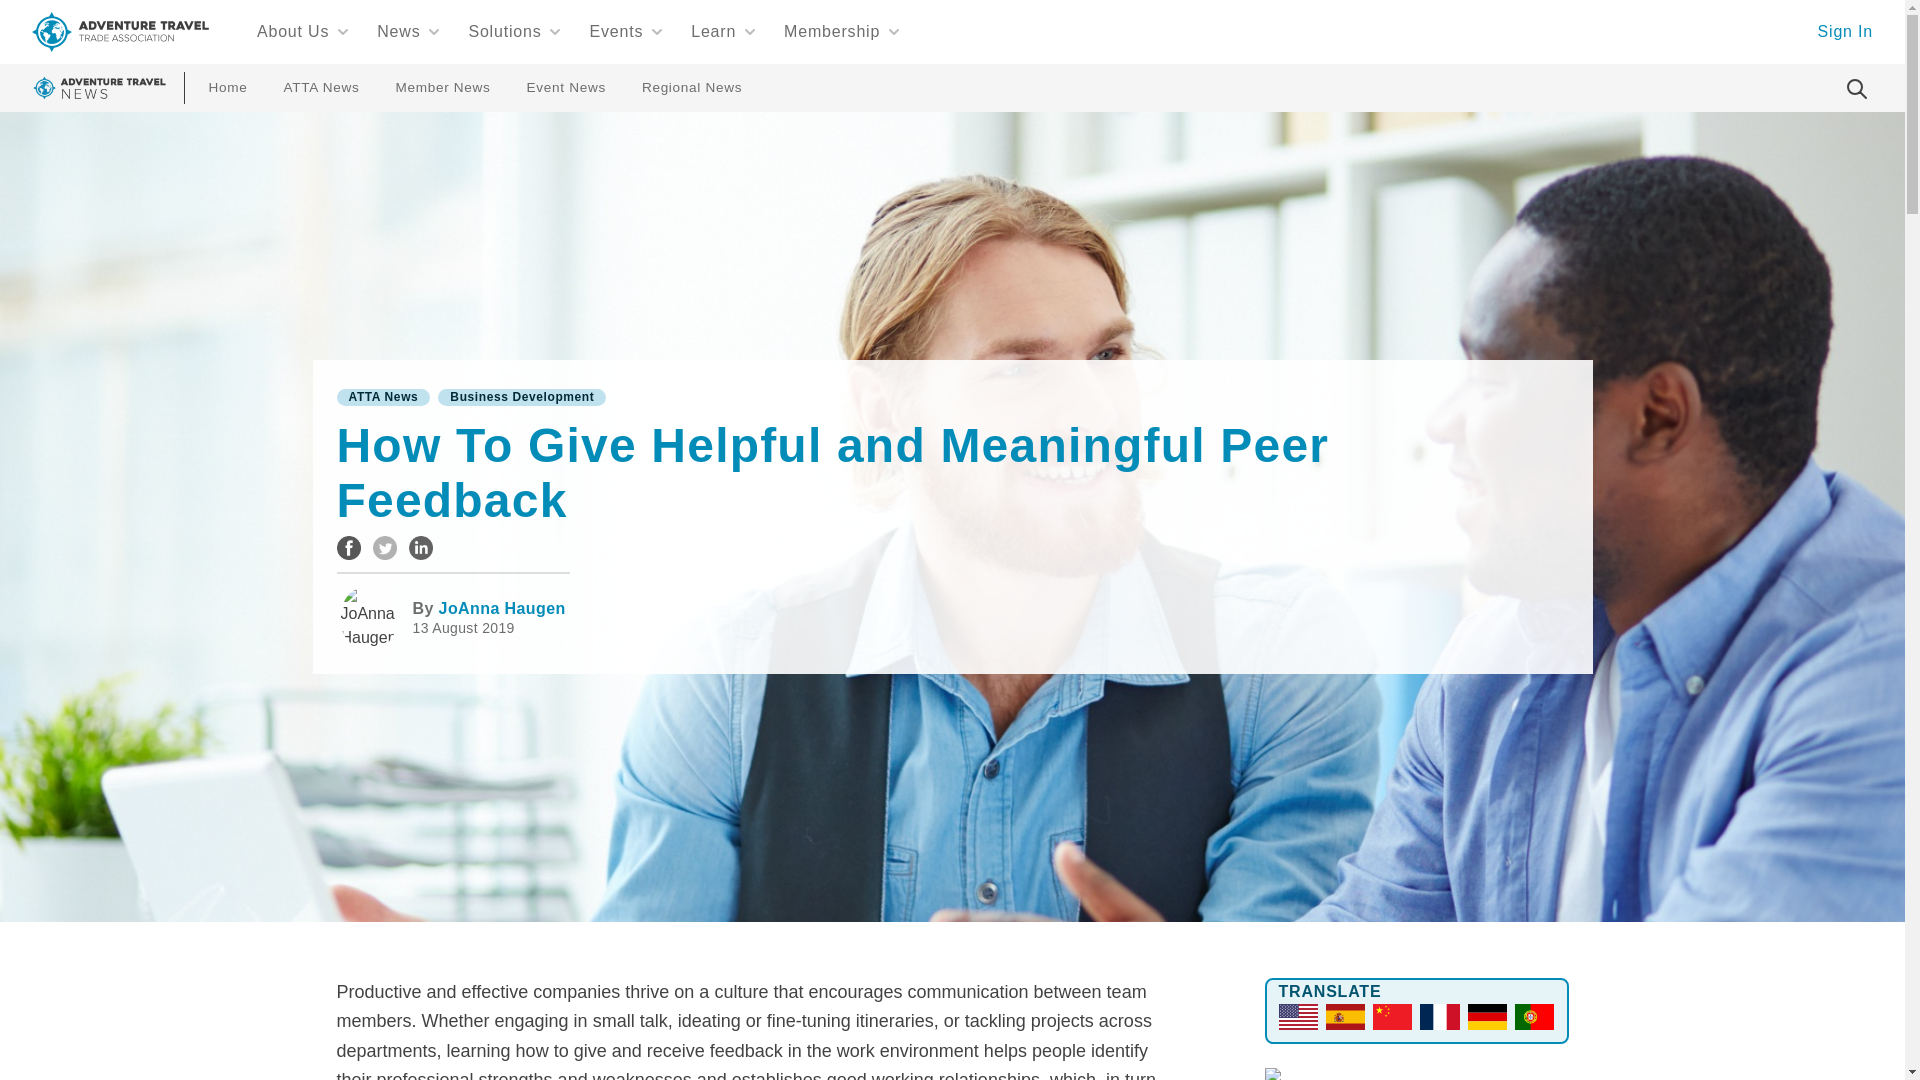 Image resolution: width=1920 pixels, height=1080 pixels. Describe the element at coordinates (514, 31) in the screenshot. I see `Solutions` at that location.